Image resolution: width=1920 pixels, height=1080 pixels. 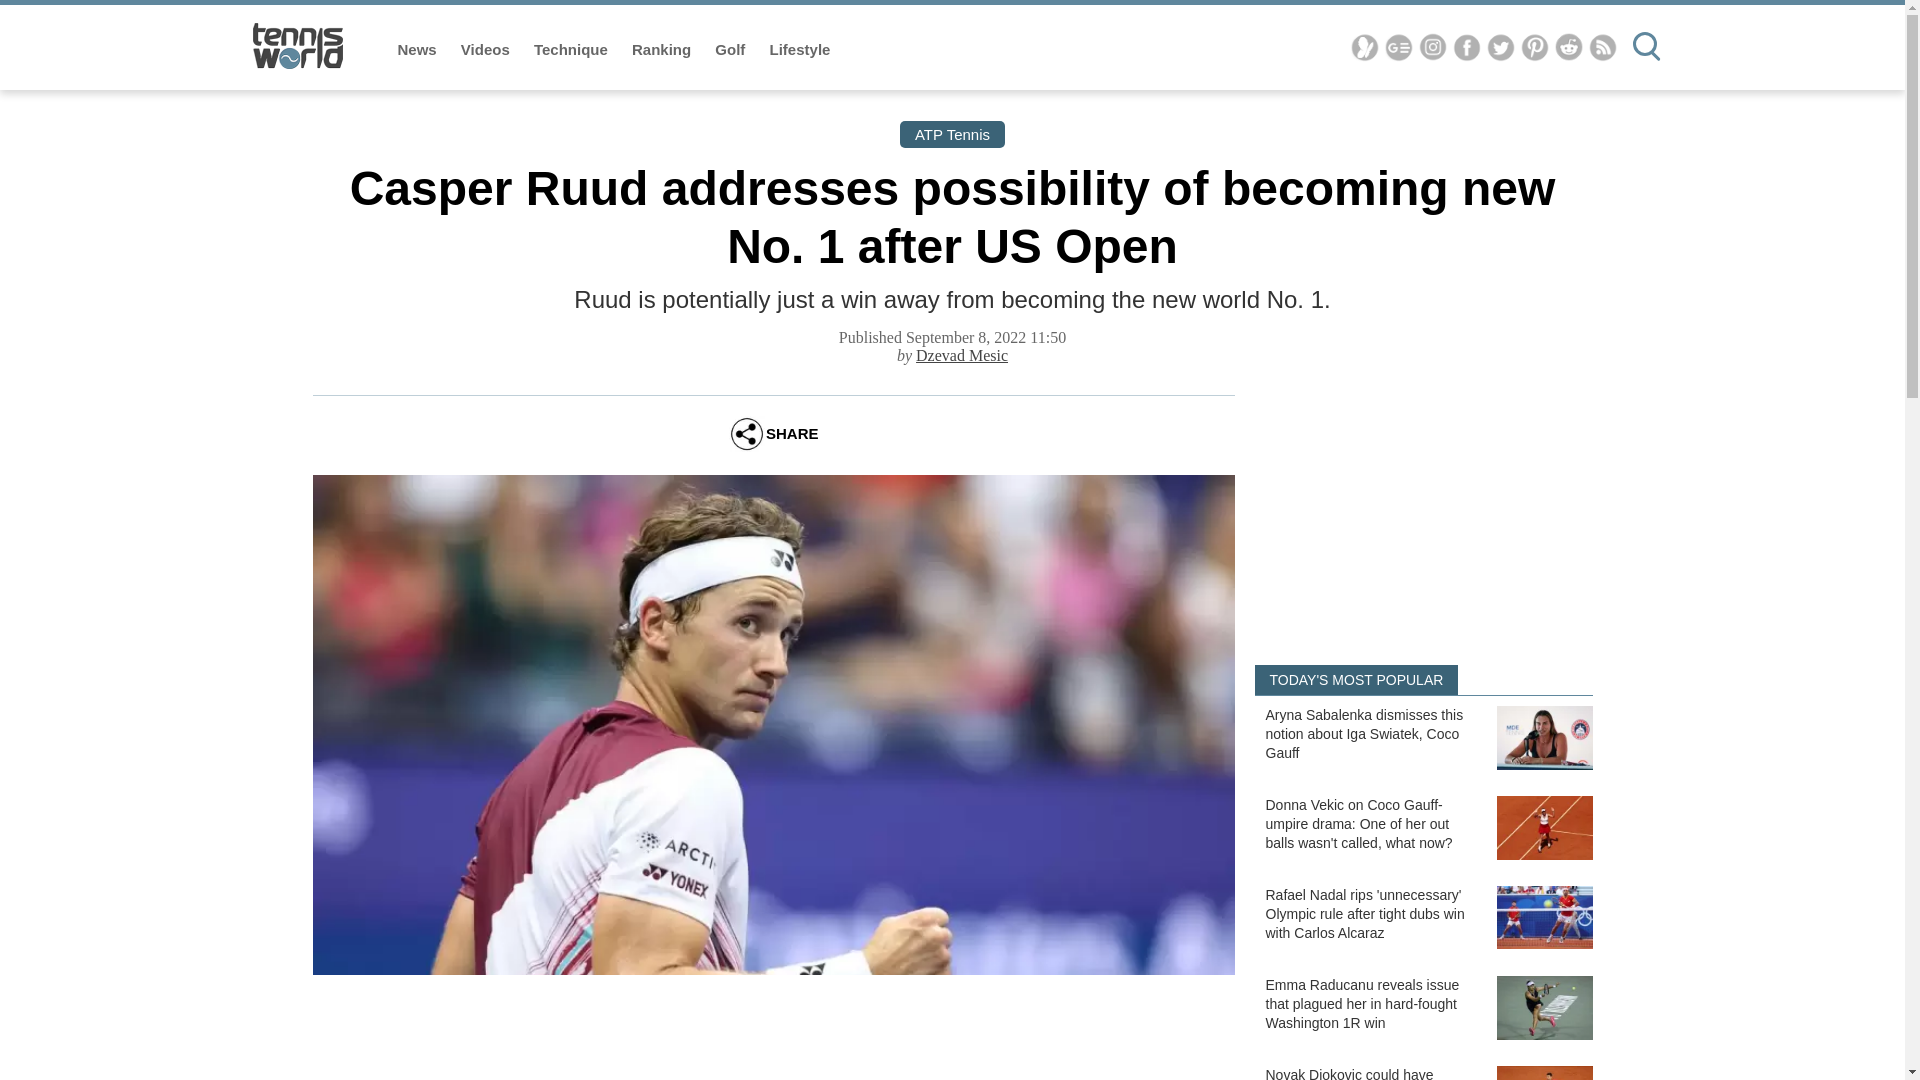 What do you see at coordinates (419, 50) in the screenshot?
I see `News` at bounding box center [419, 50].